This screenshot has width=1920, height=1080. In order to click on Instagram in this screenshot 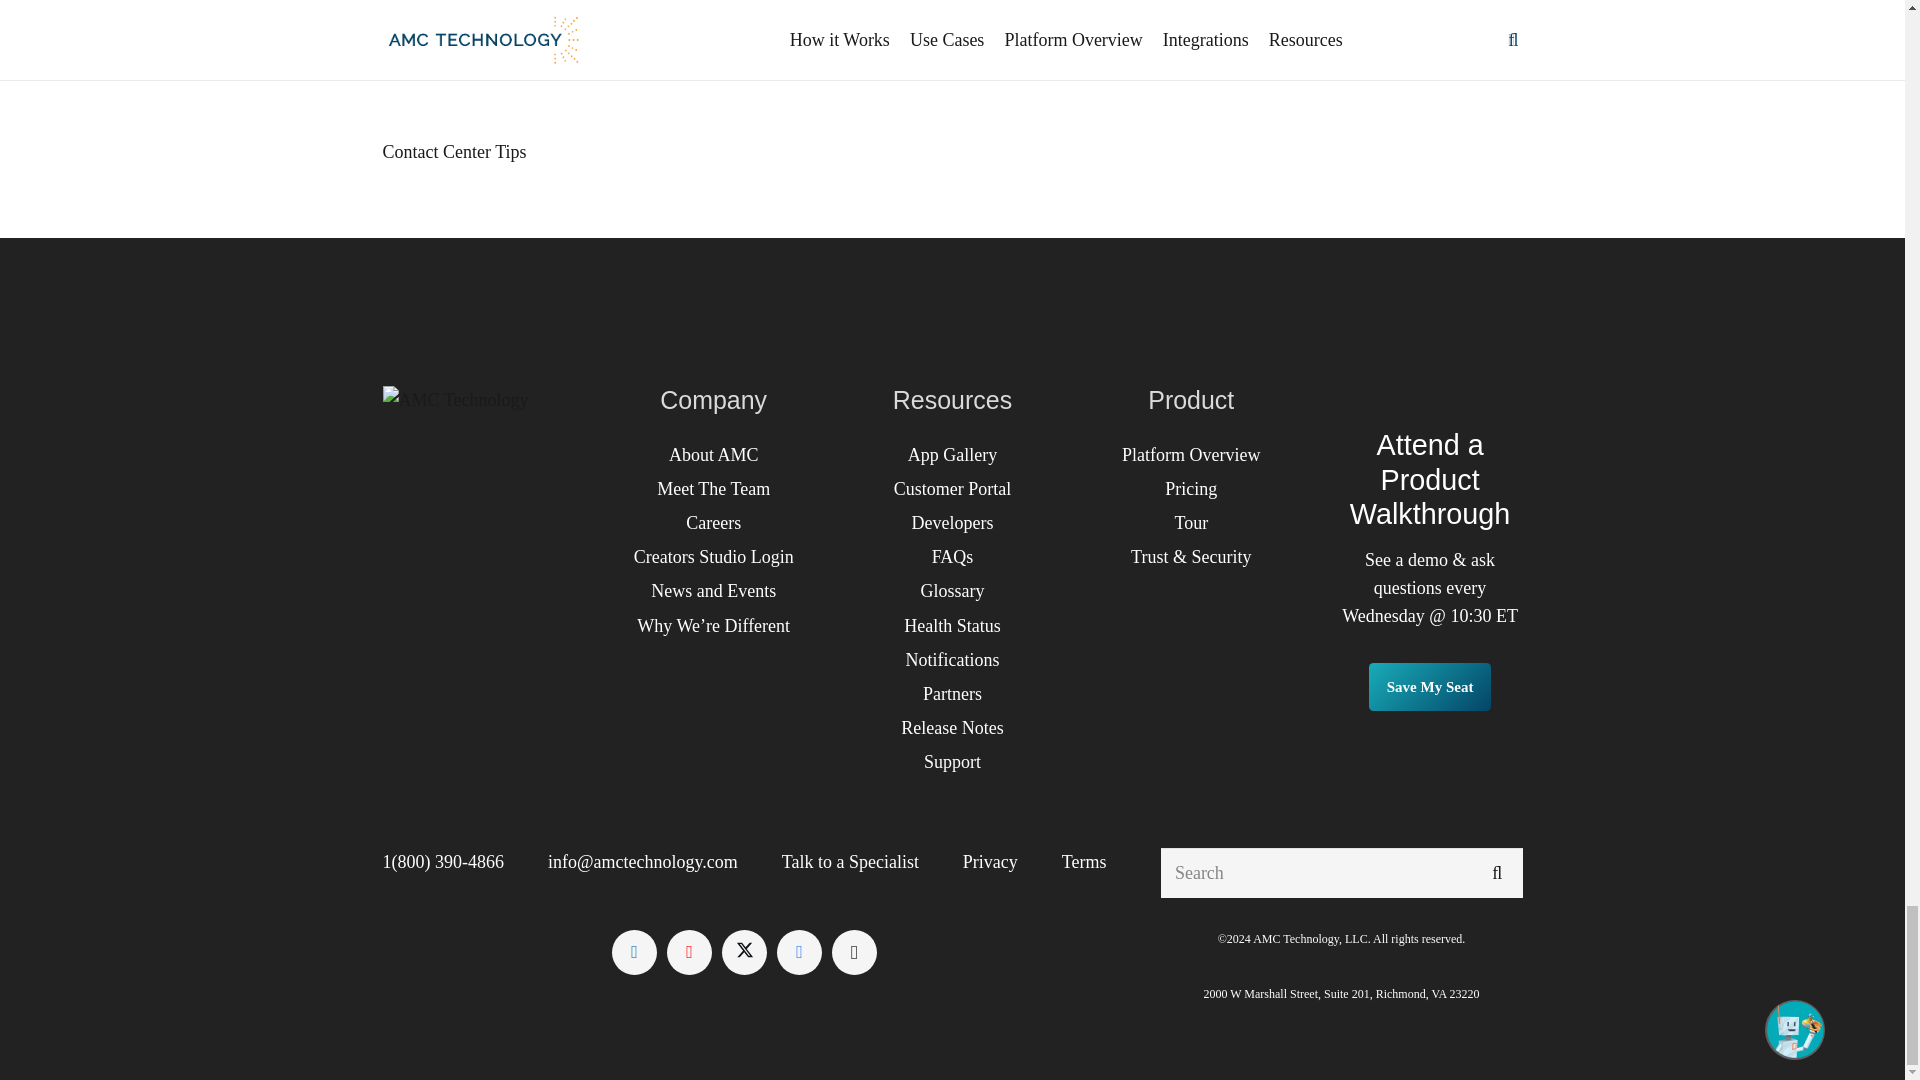, I will do `click(854, 951)`.